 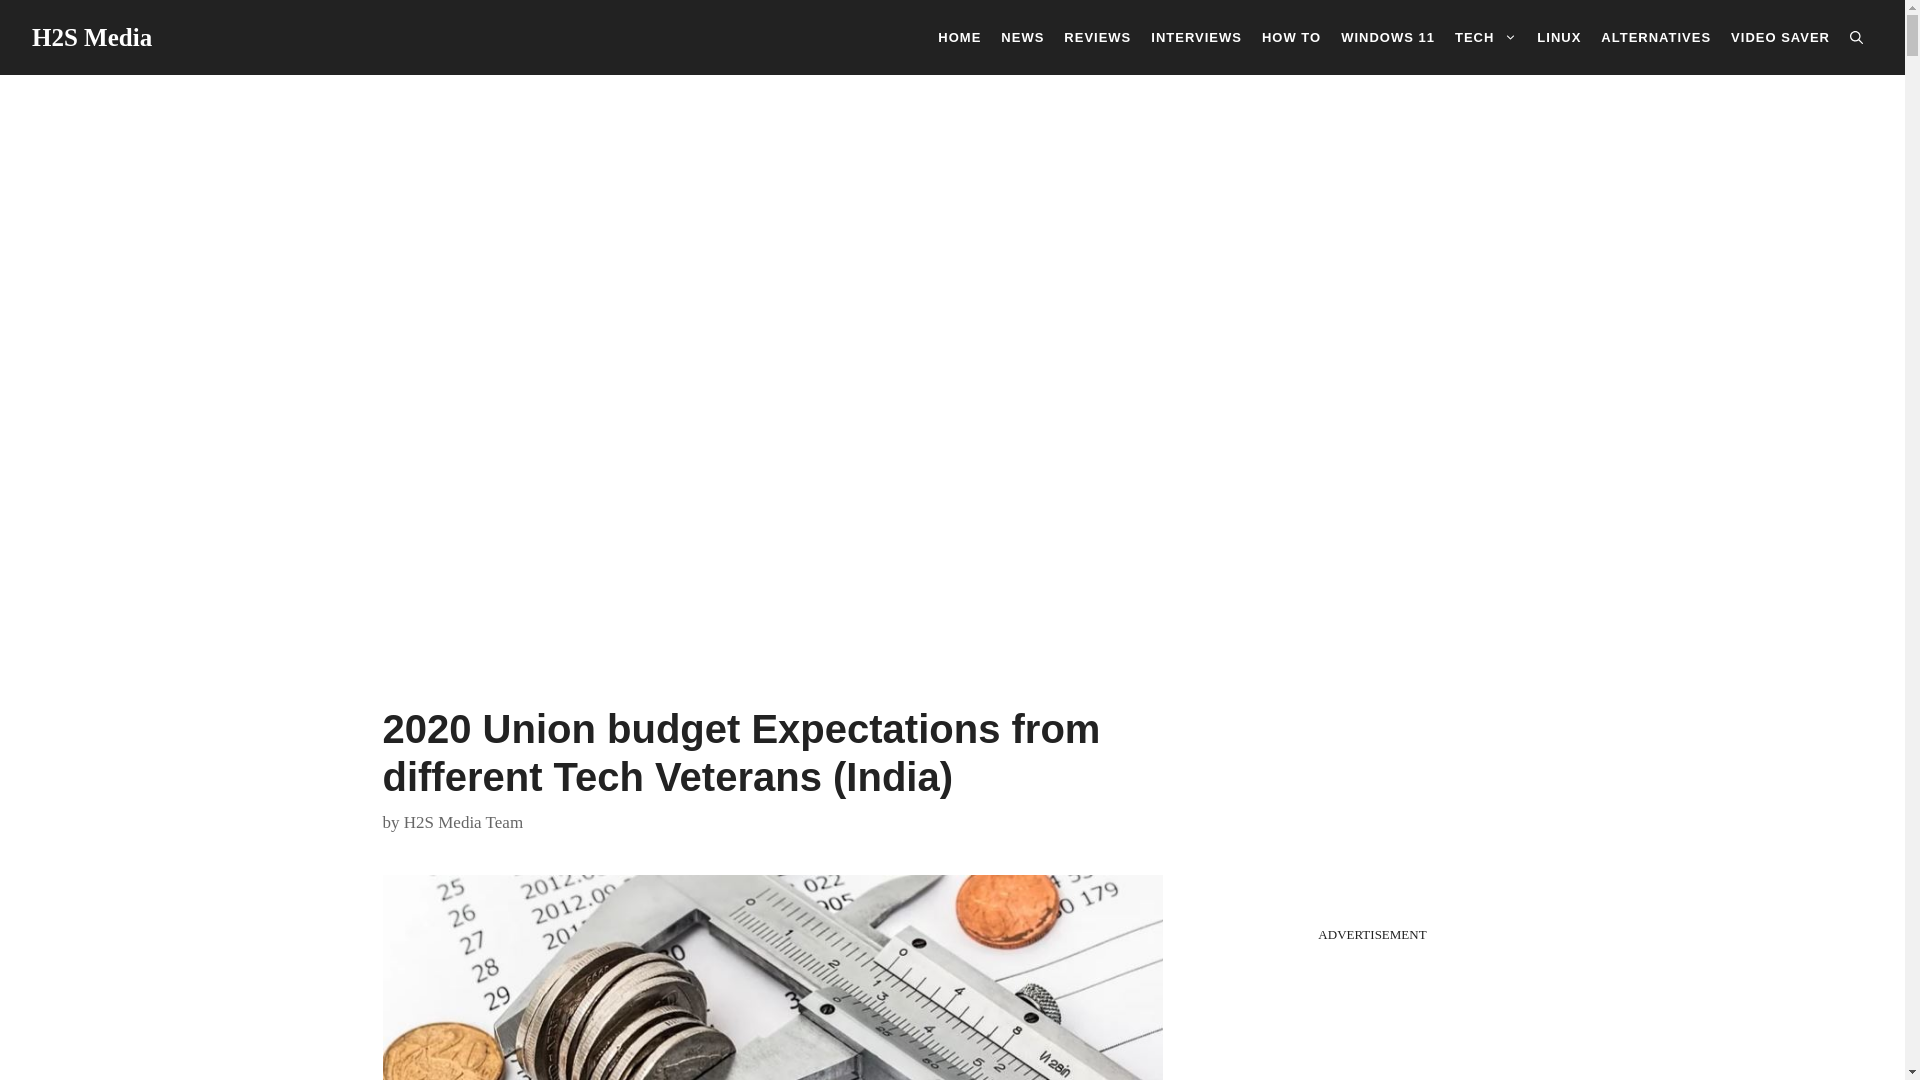 What do you see at coordinates (1486, 36) in the screenshot?
I see `TECH` at bounding box center [1486, 36].